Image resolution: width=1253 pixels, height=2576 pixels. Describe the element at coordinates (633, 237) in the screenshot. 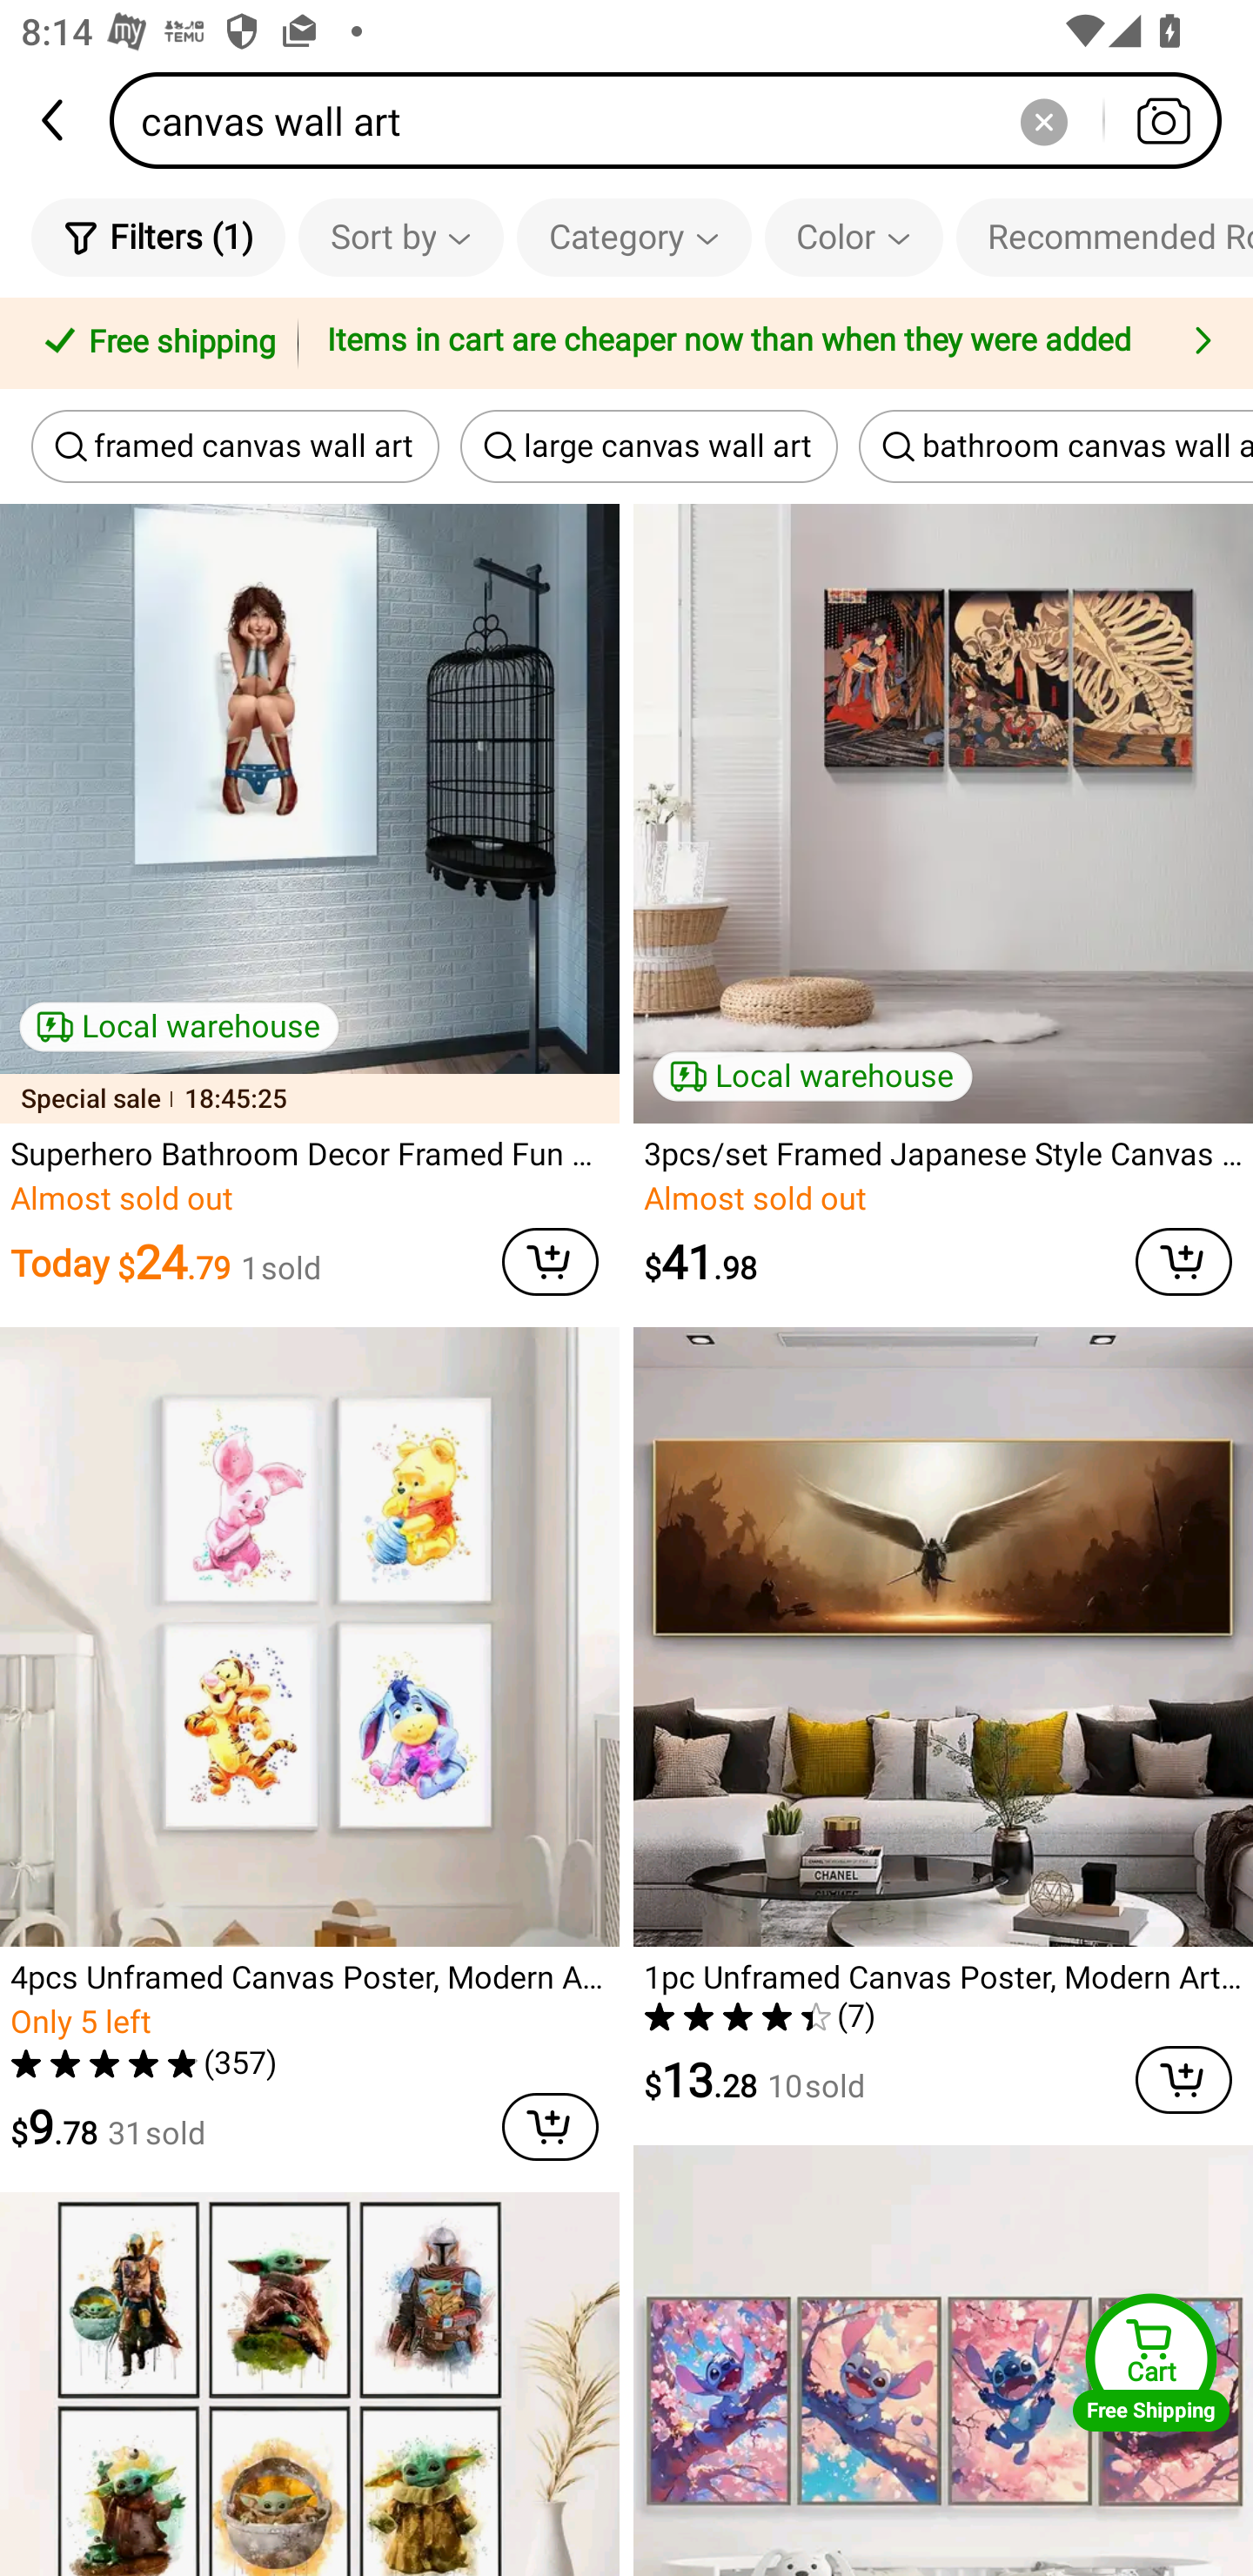

I see `Category` at that location.